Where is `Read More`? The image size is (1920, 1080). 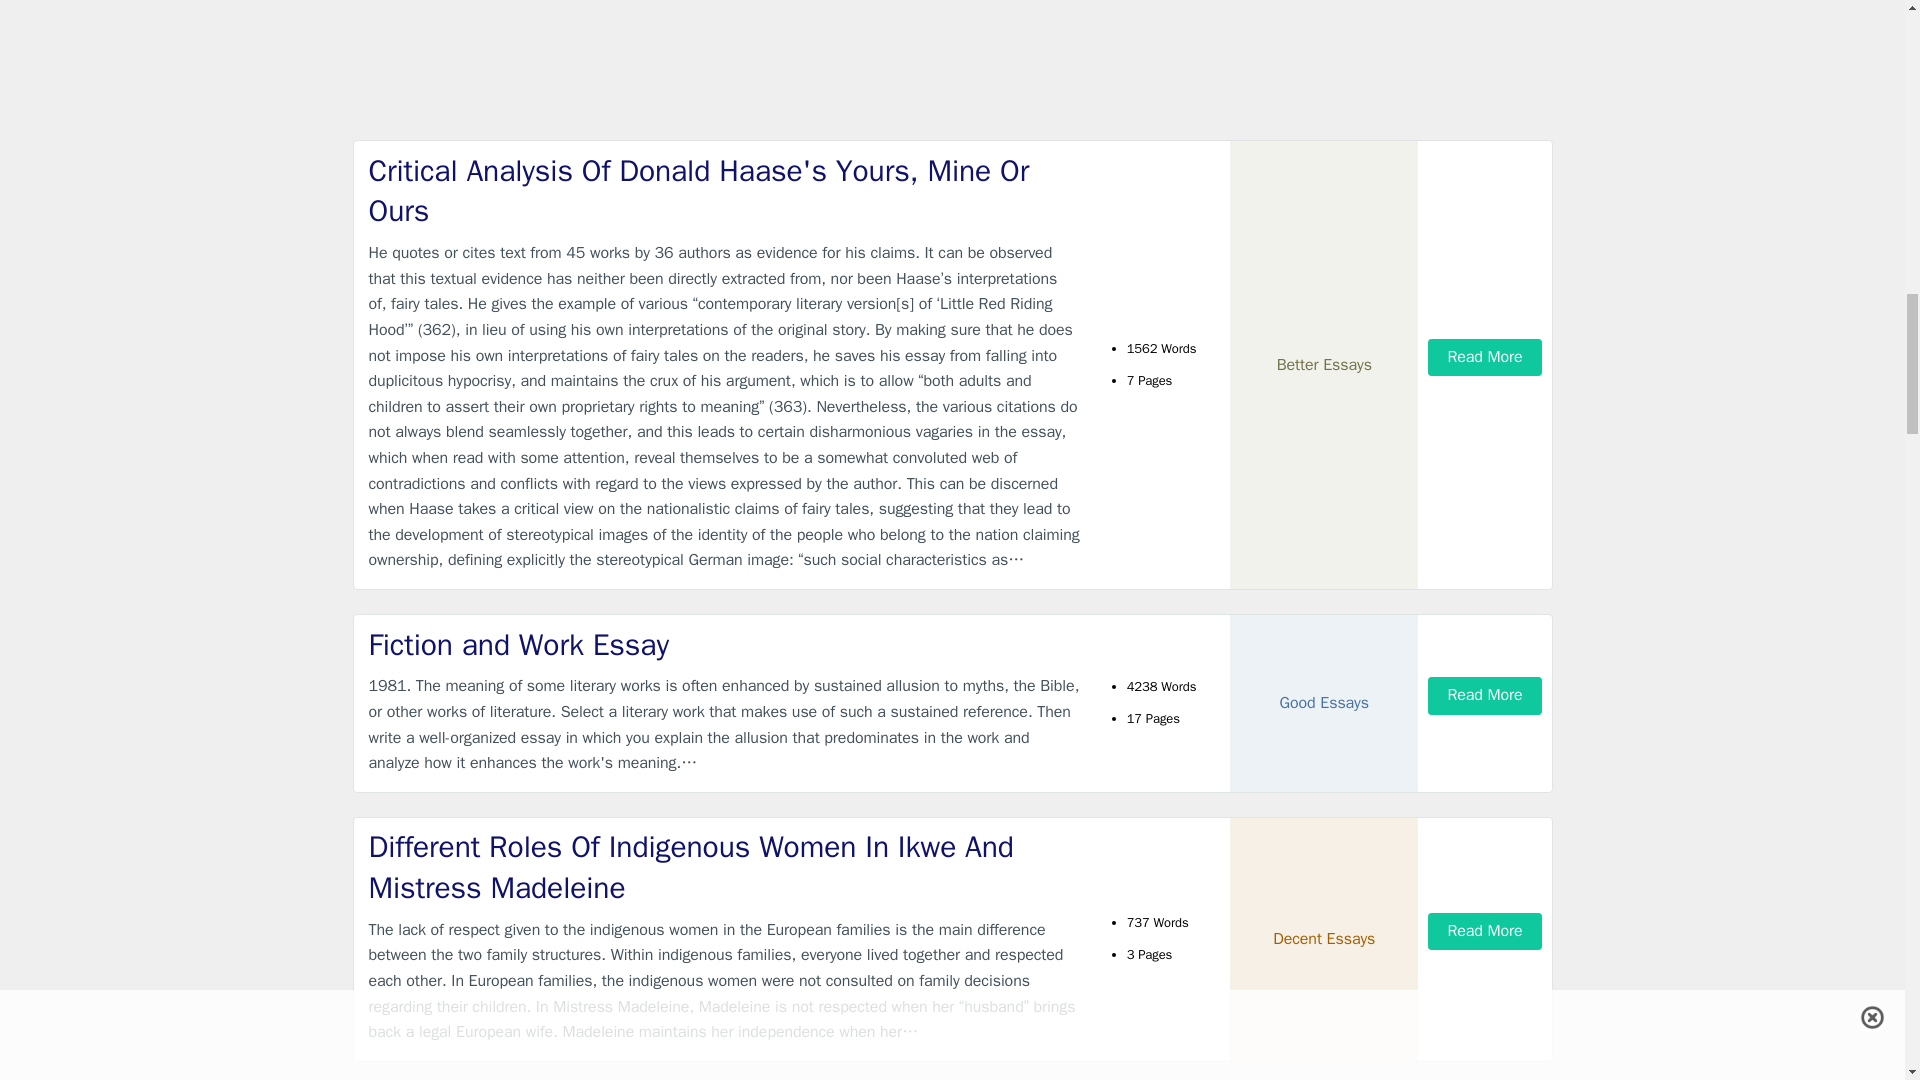 Read More is located at coordinates (1484, 695).